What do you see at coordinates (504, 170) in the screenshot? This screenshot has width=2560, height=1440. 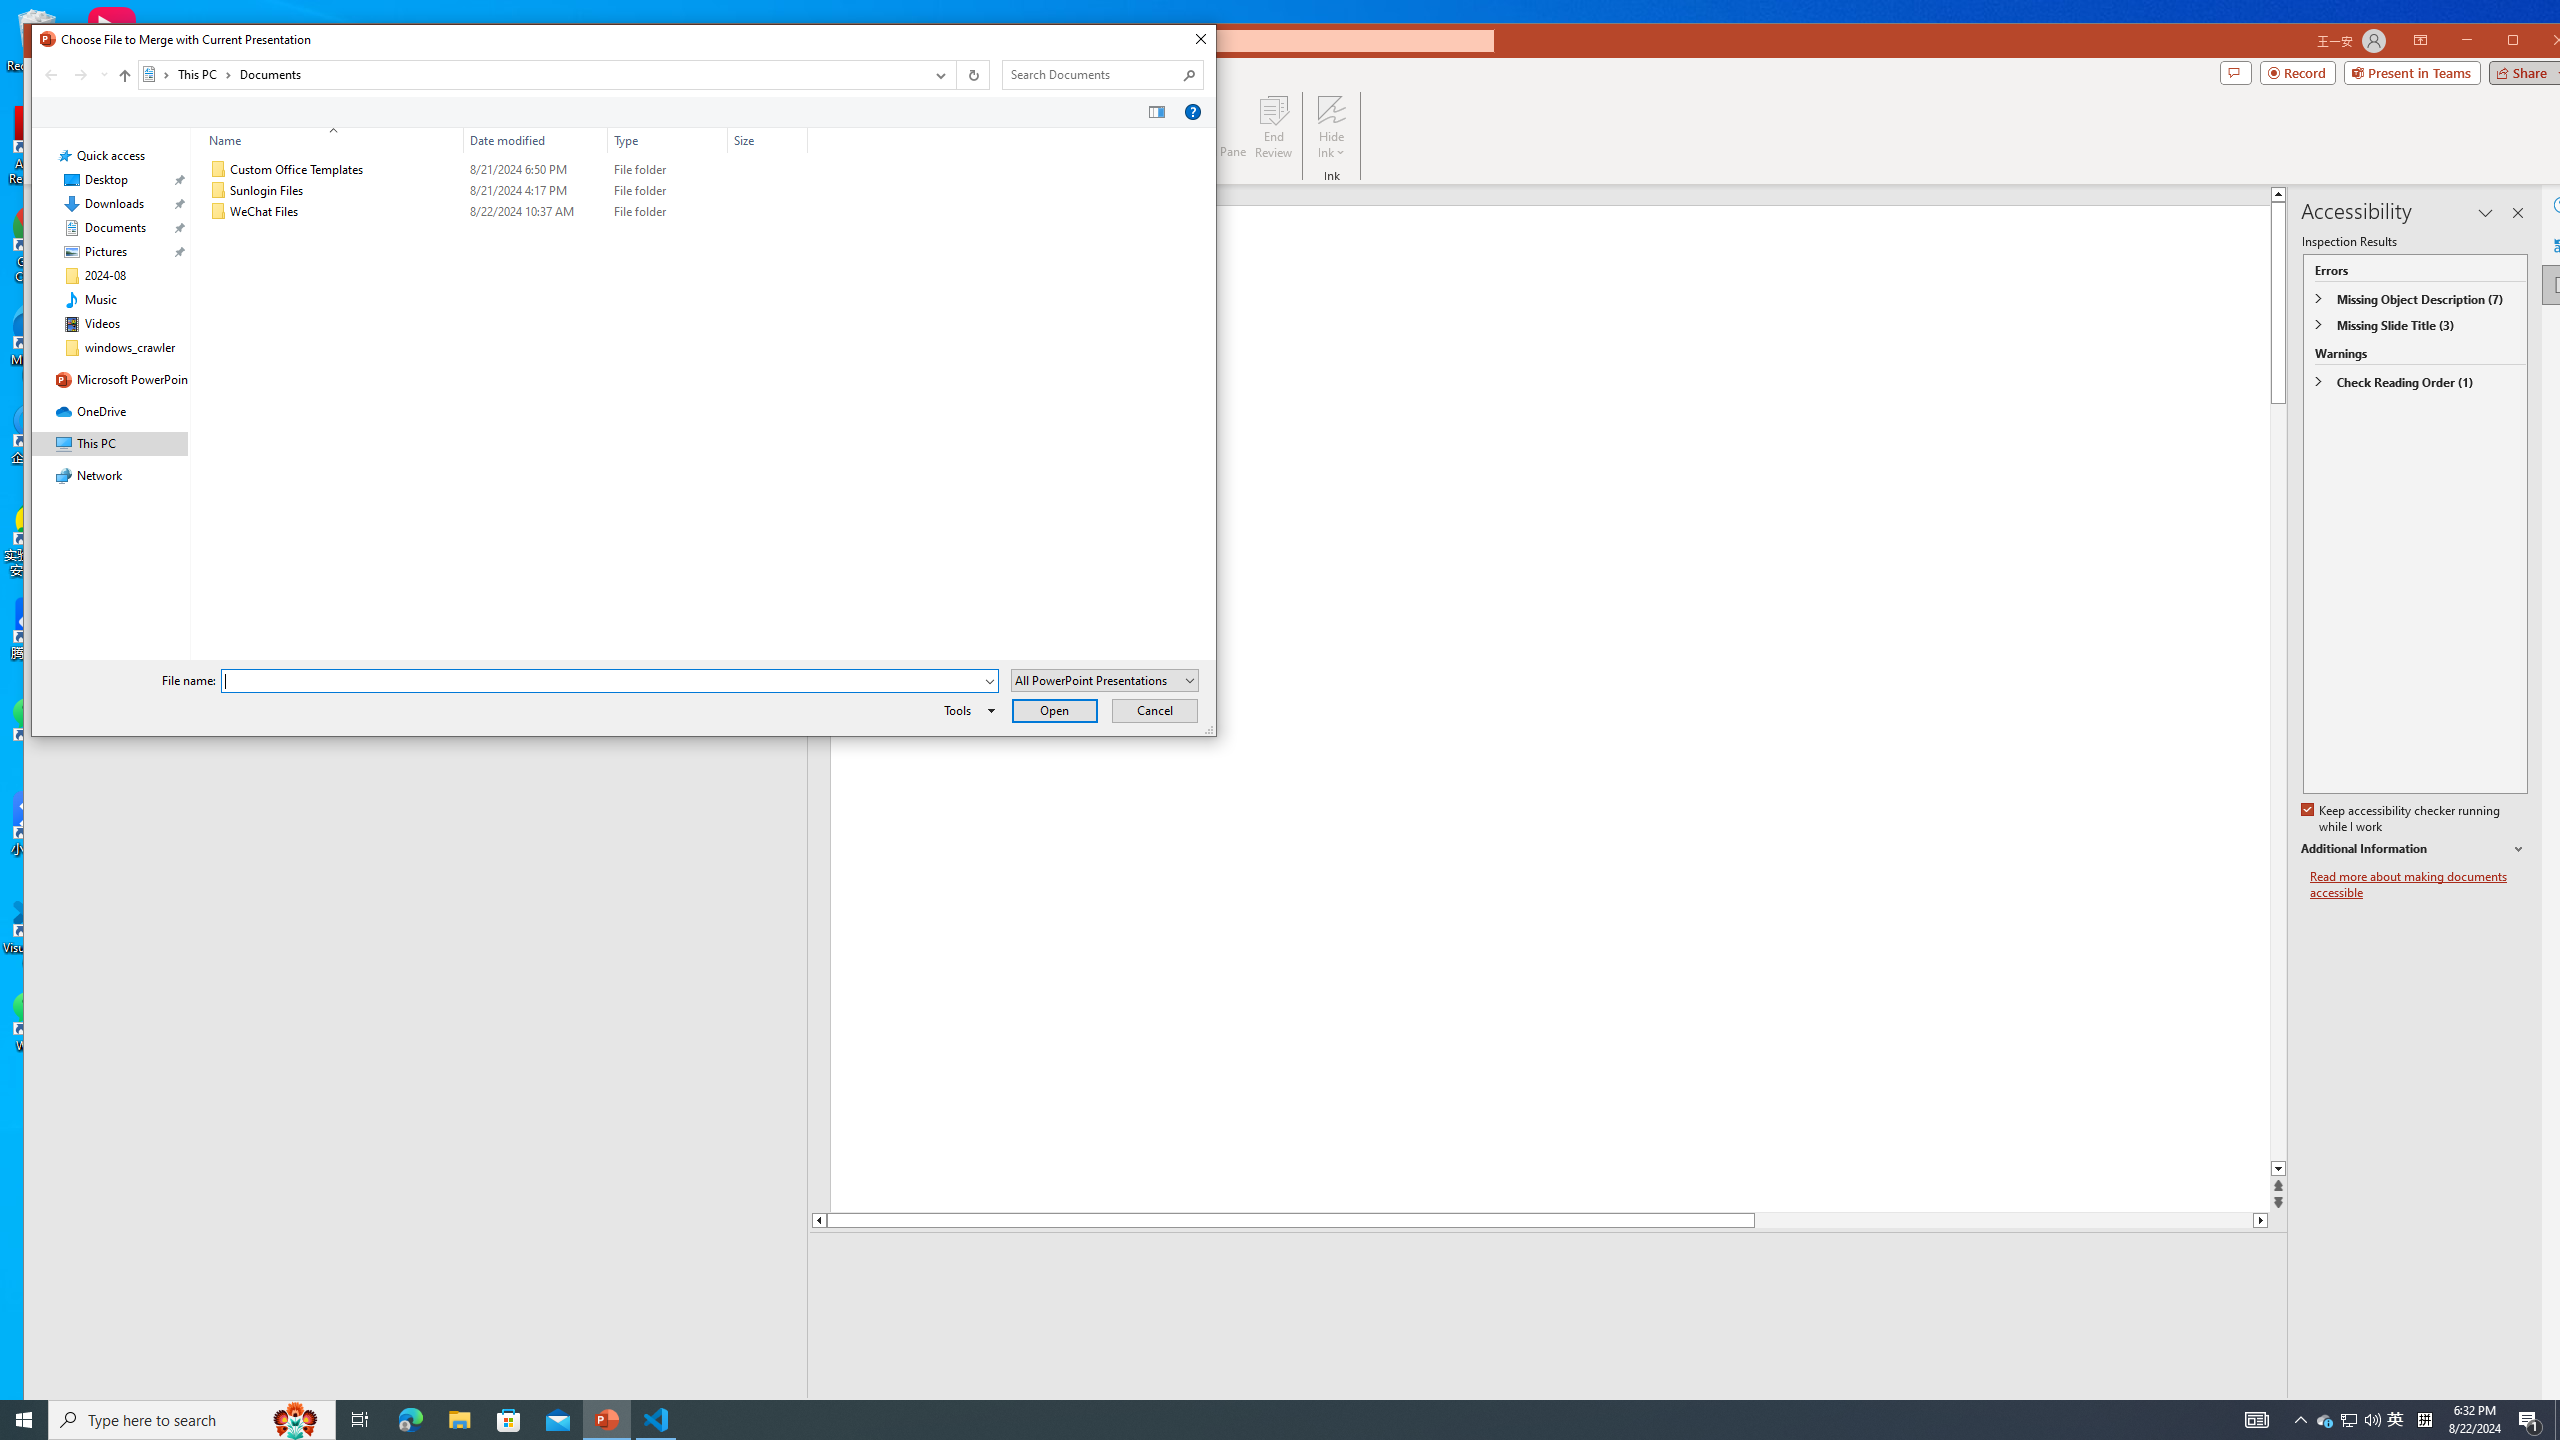 I see `Custom Office Templates` at bounding box center [504, 170].